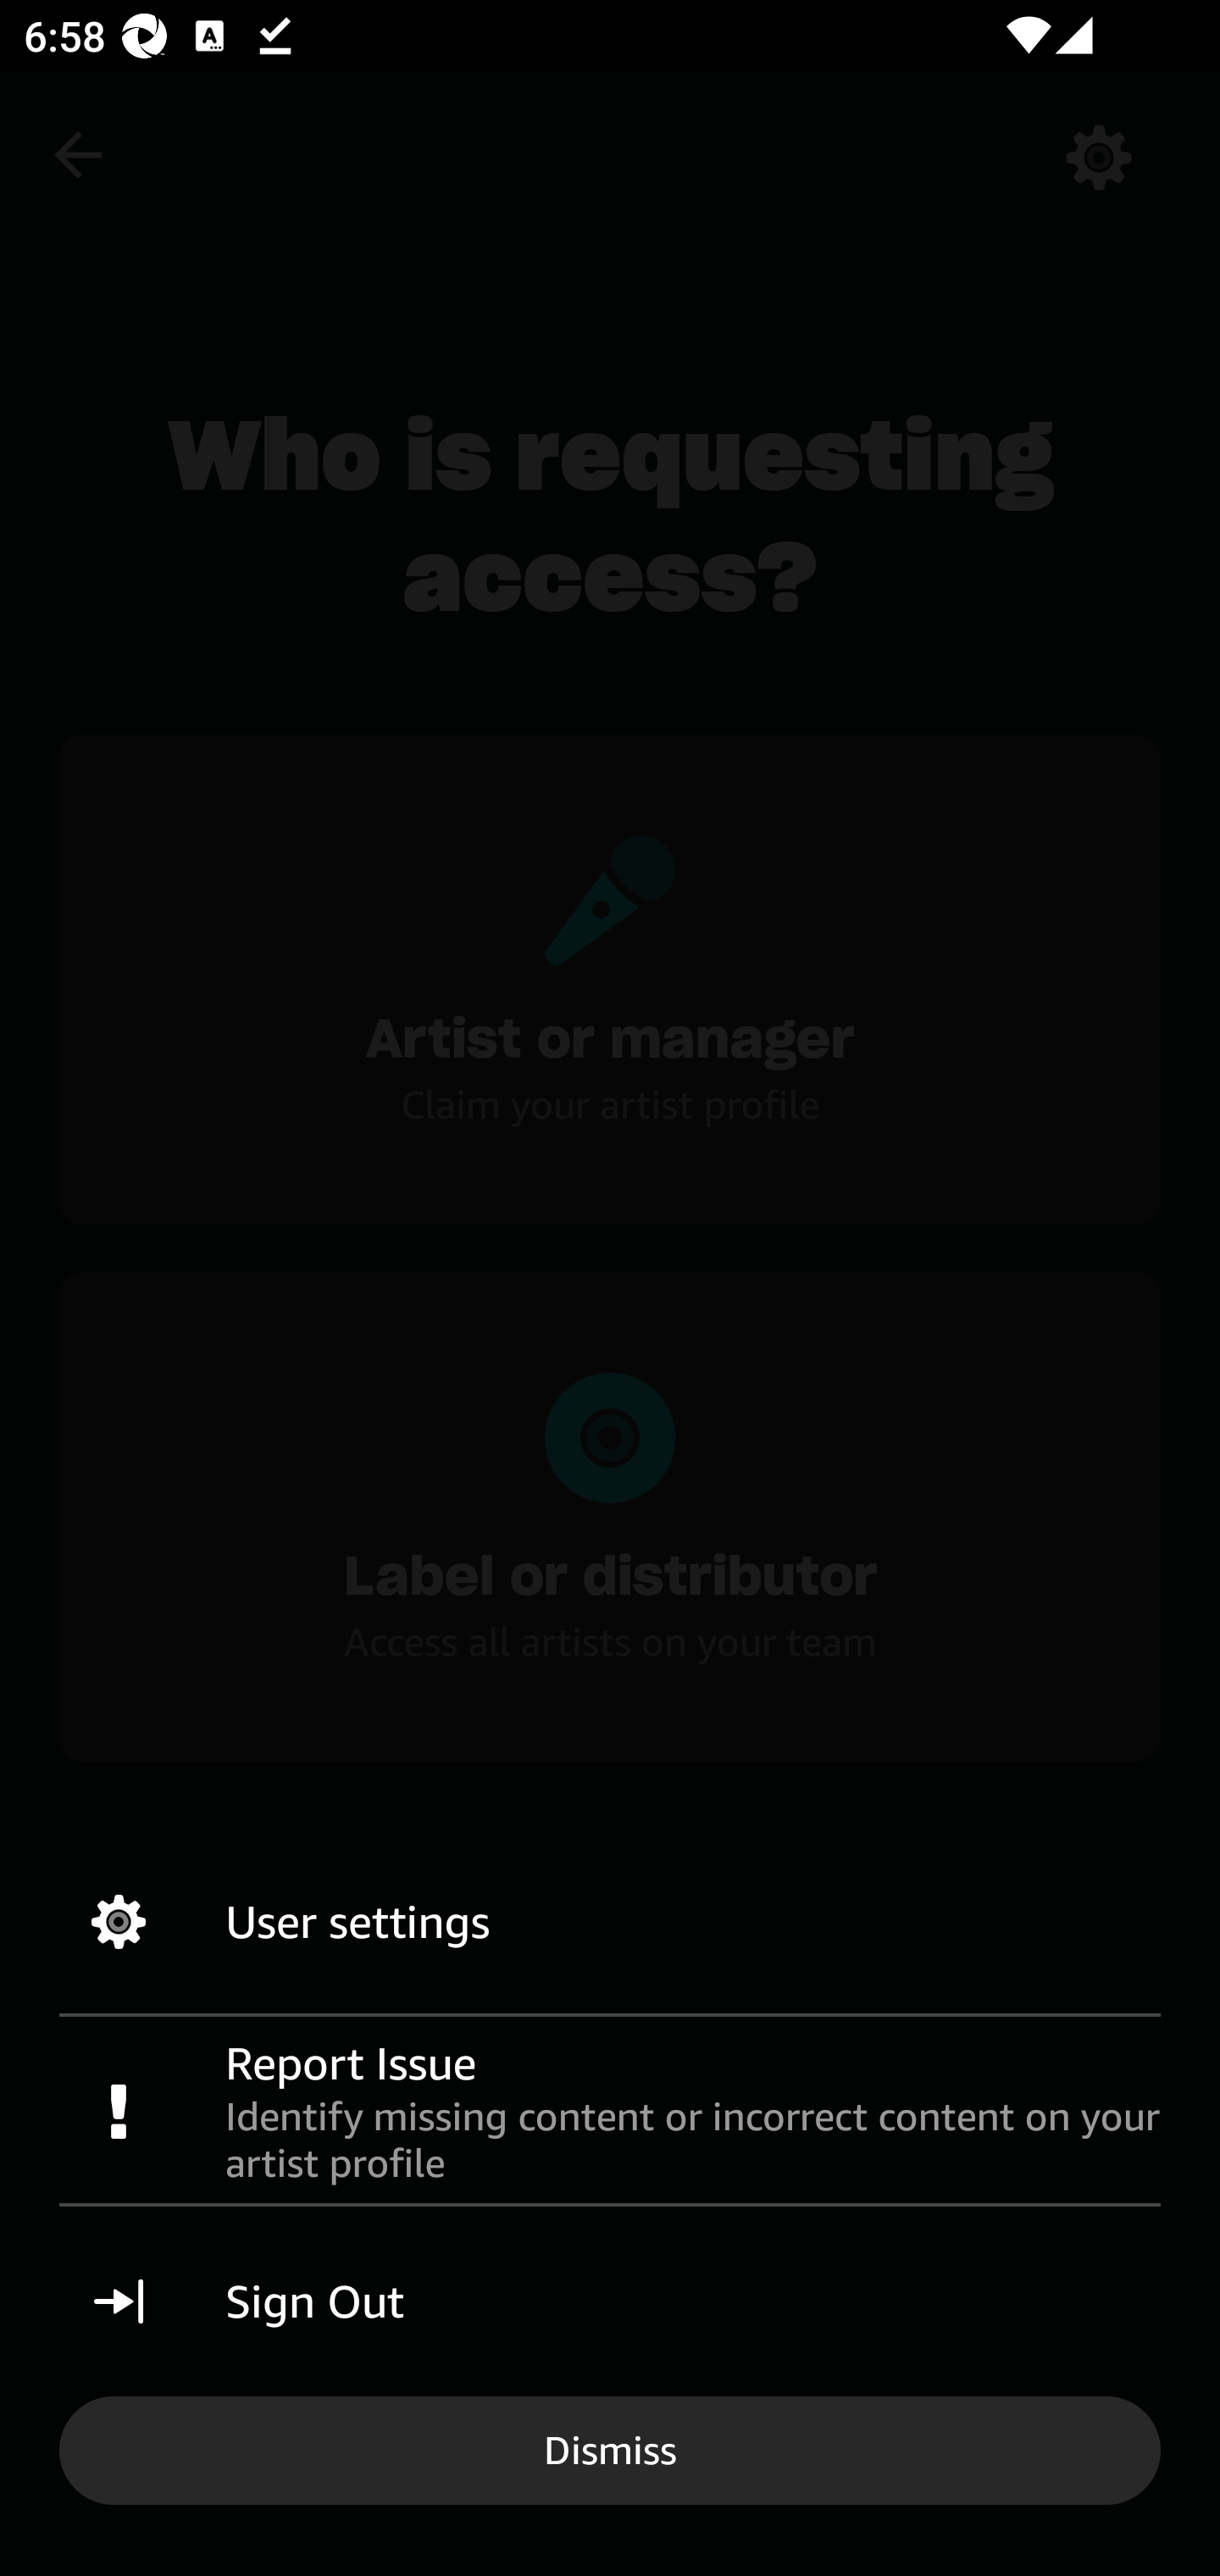 The image size is (1220, 2576). I want to click on User settings  icon User settings User settings, so click(610, 1922).